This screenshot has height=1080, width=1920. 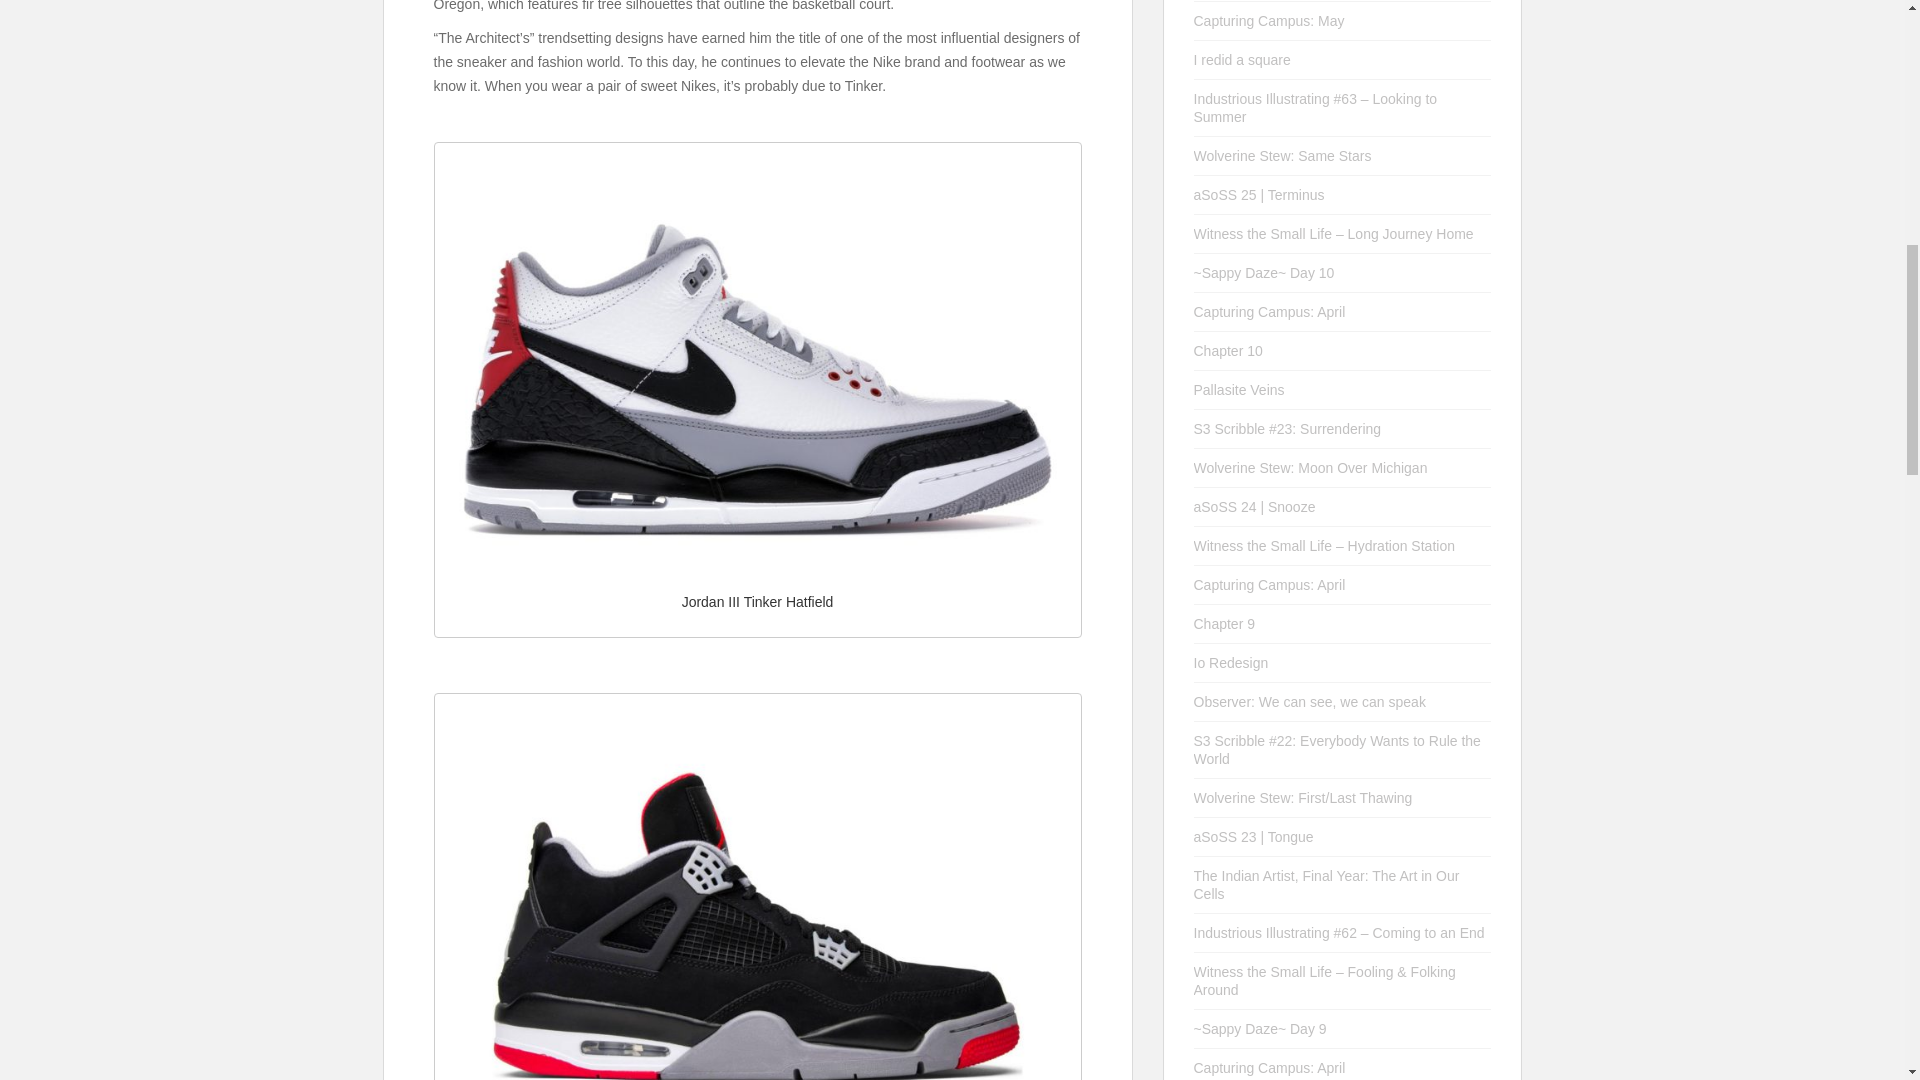 What do you see at coordinates (1270, 311) in the screenshot?
I see `Capturing Campus: April` at bounding box center [1270, 311].